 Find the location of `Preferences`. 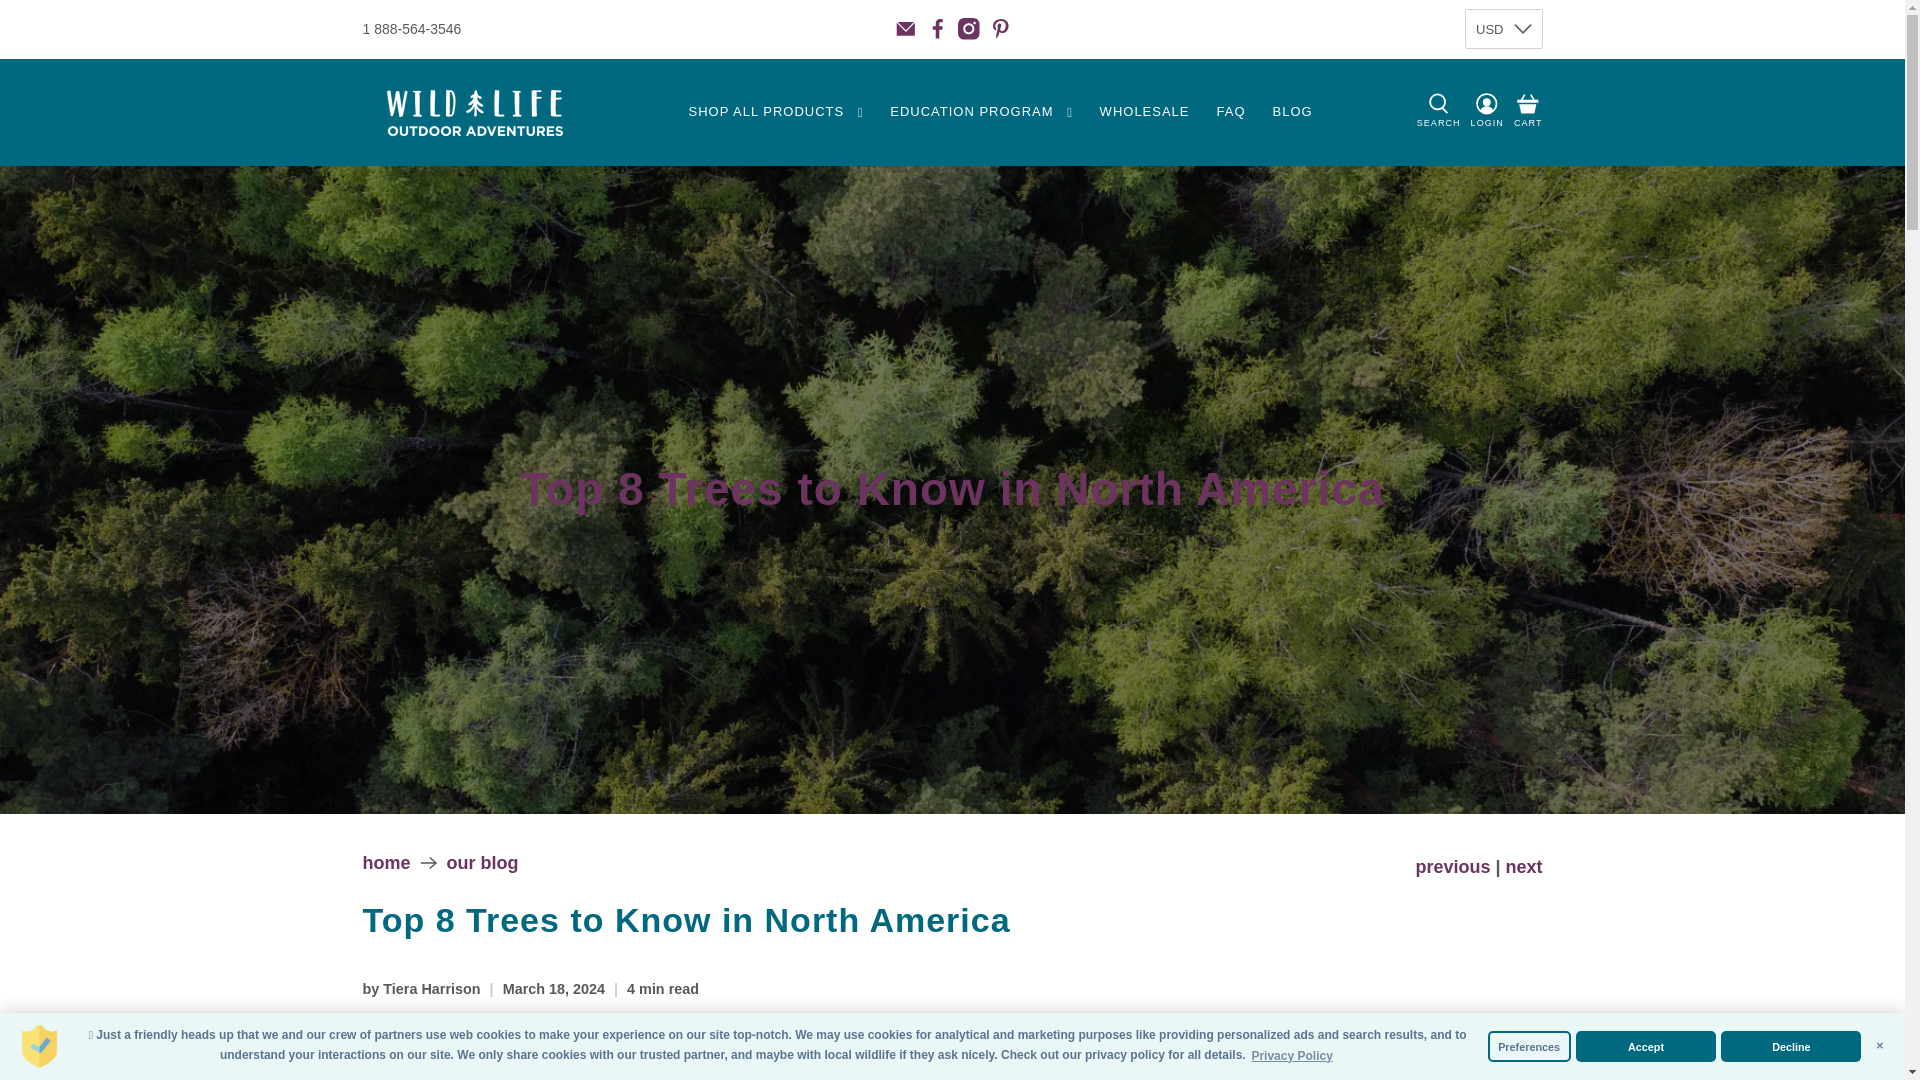

Preferences is located at coordinates (1529, 1046).